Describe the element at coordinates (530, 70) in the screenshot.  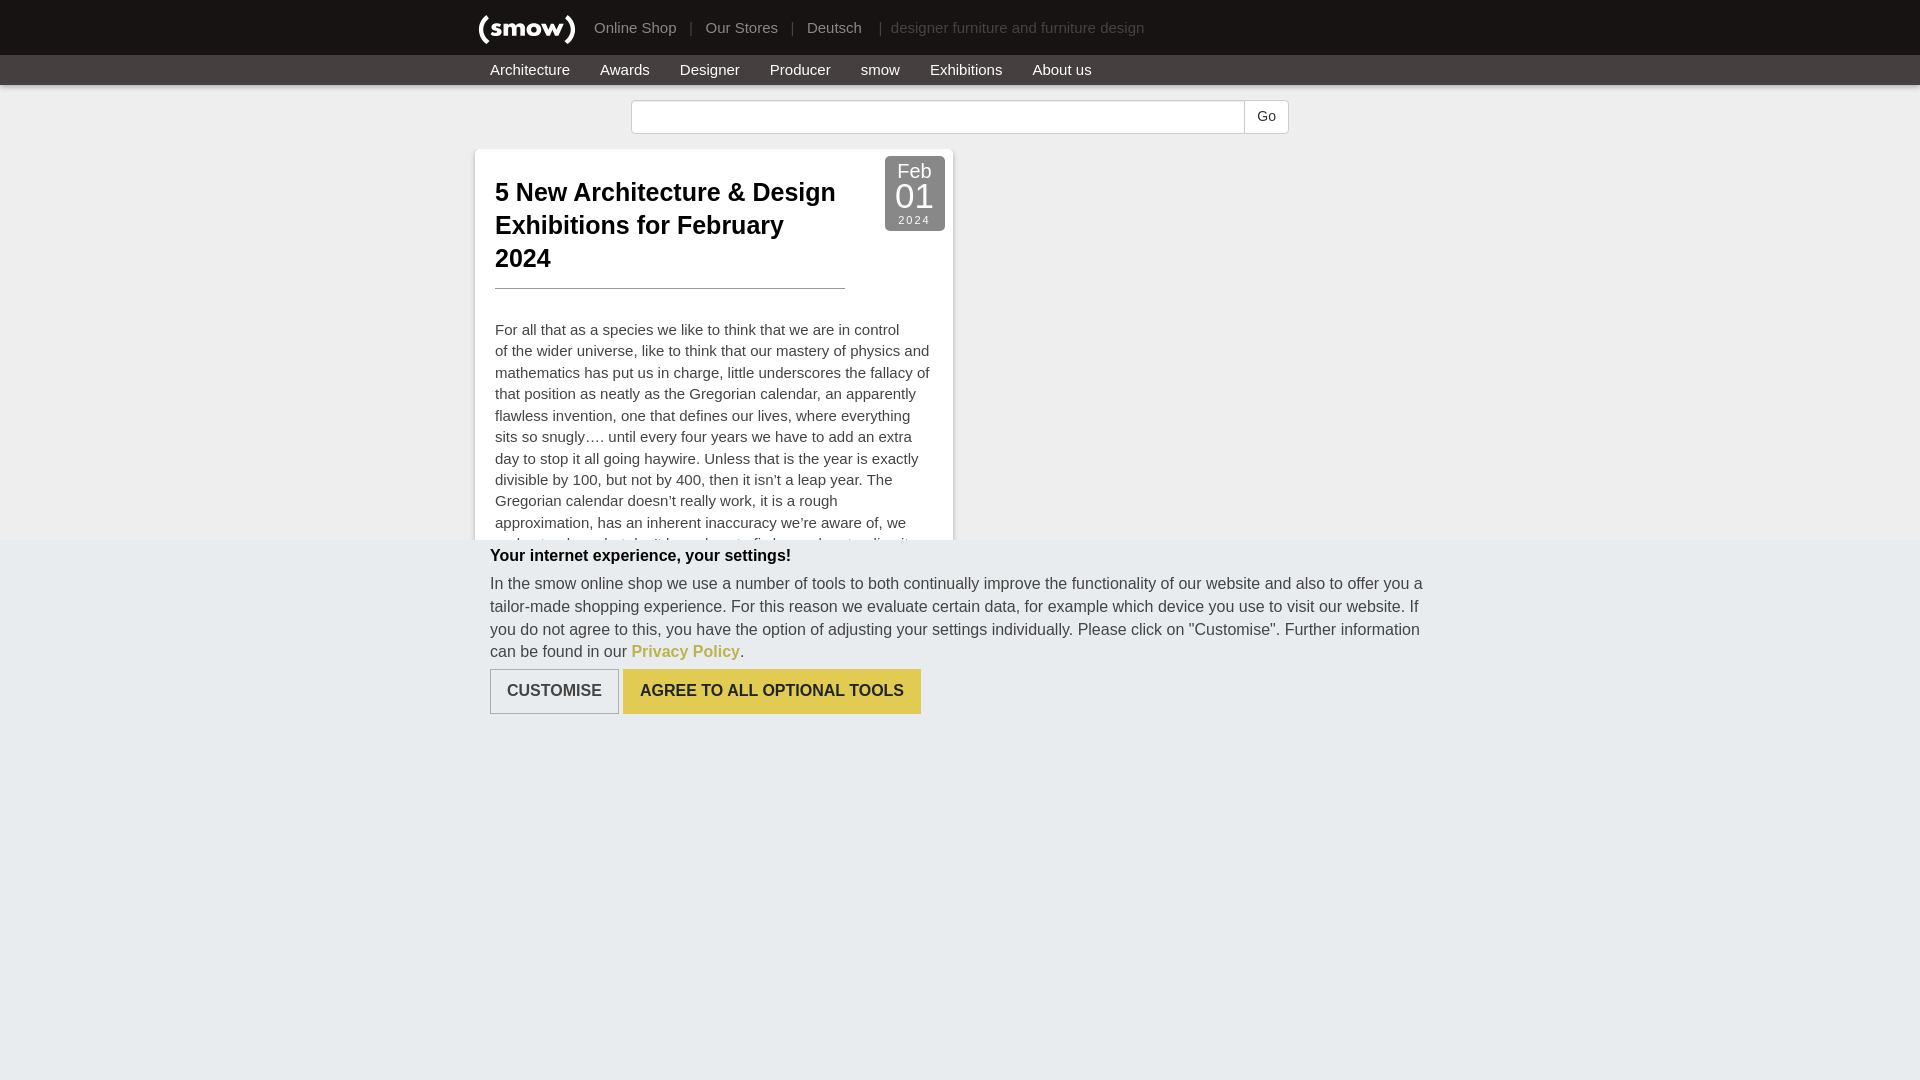
I see `Architecture` at that location.